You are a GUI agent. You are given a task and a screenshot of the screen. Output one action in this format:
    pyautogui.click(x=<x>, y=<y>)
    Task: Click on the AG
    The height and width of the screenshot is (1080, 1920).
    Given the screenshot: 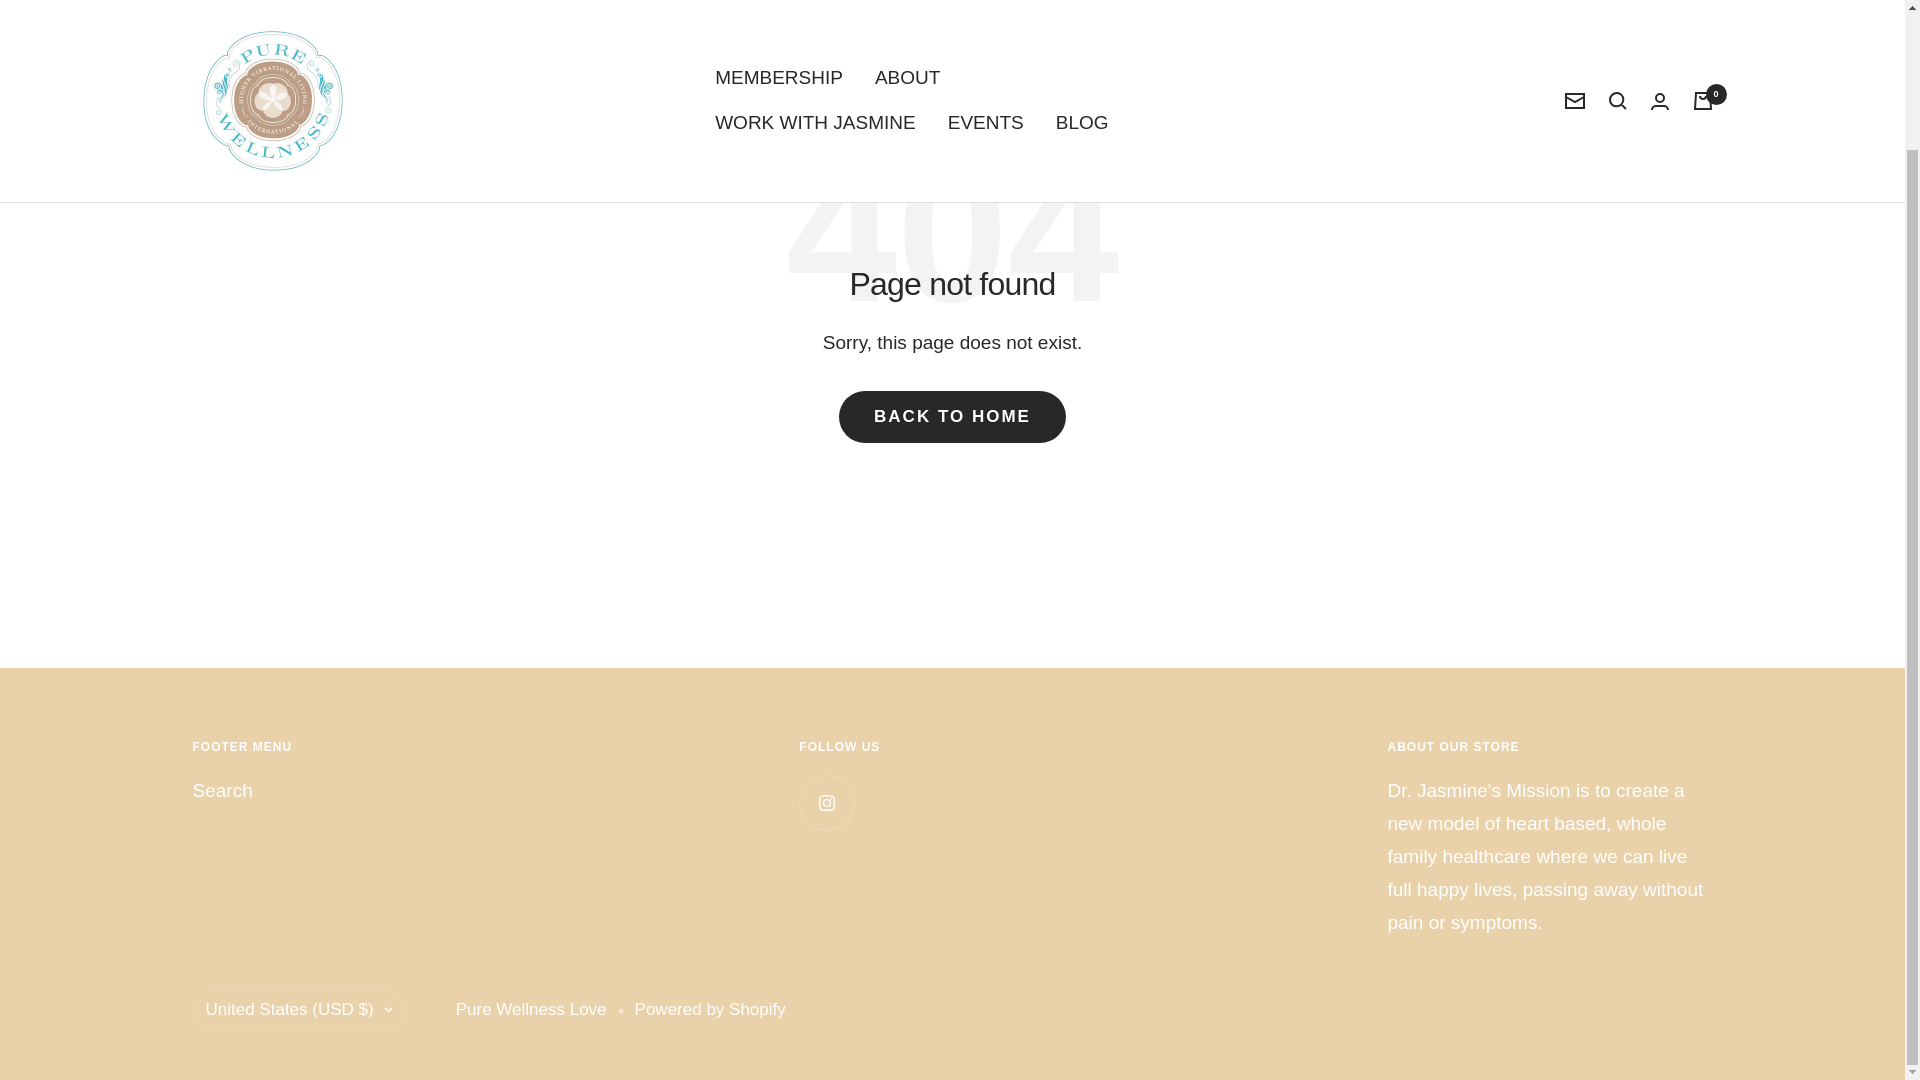 What is the action you would take?
    pyautogui.click(x=402, y=814)
    